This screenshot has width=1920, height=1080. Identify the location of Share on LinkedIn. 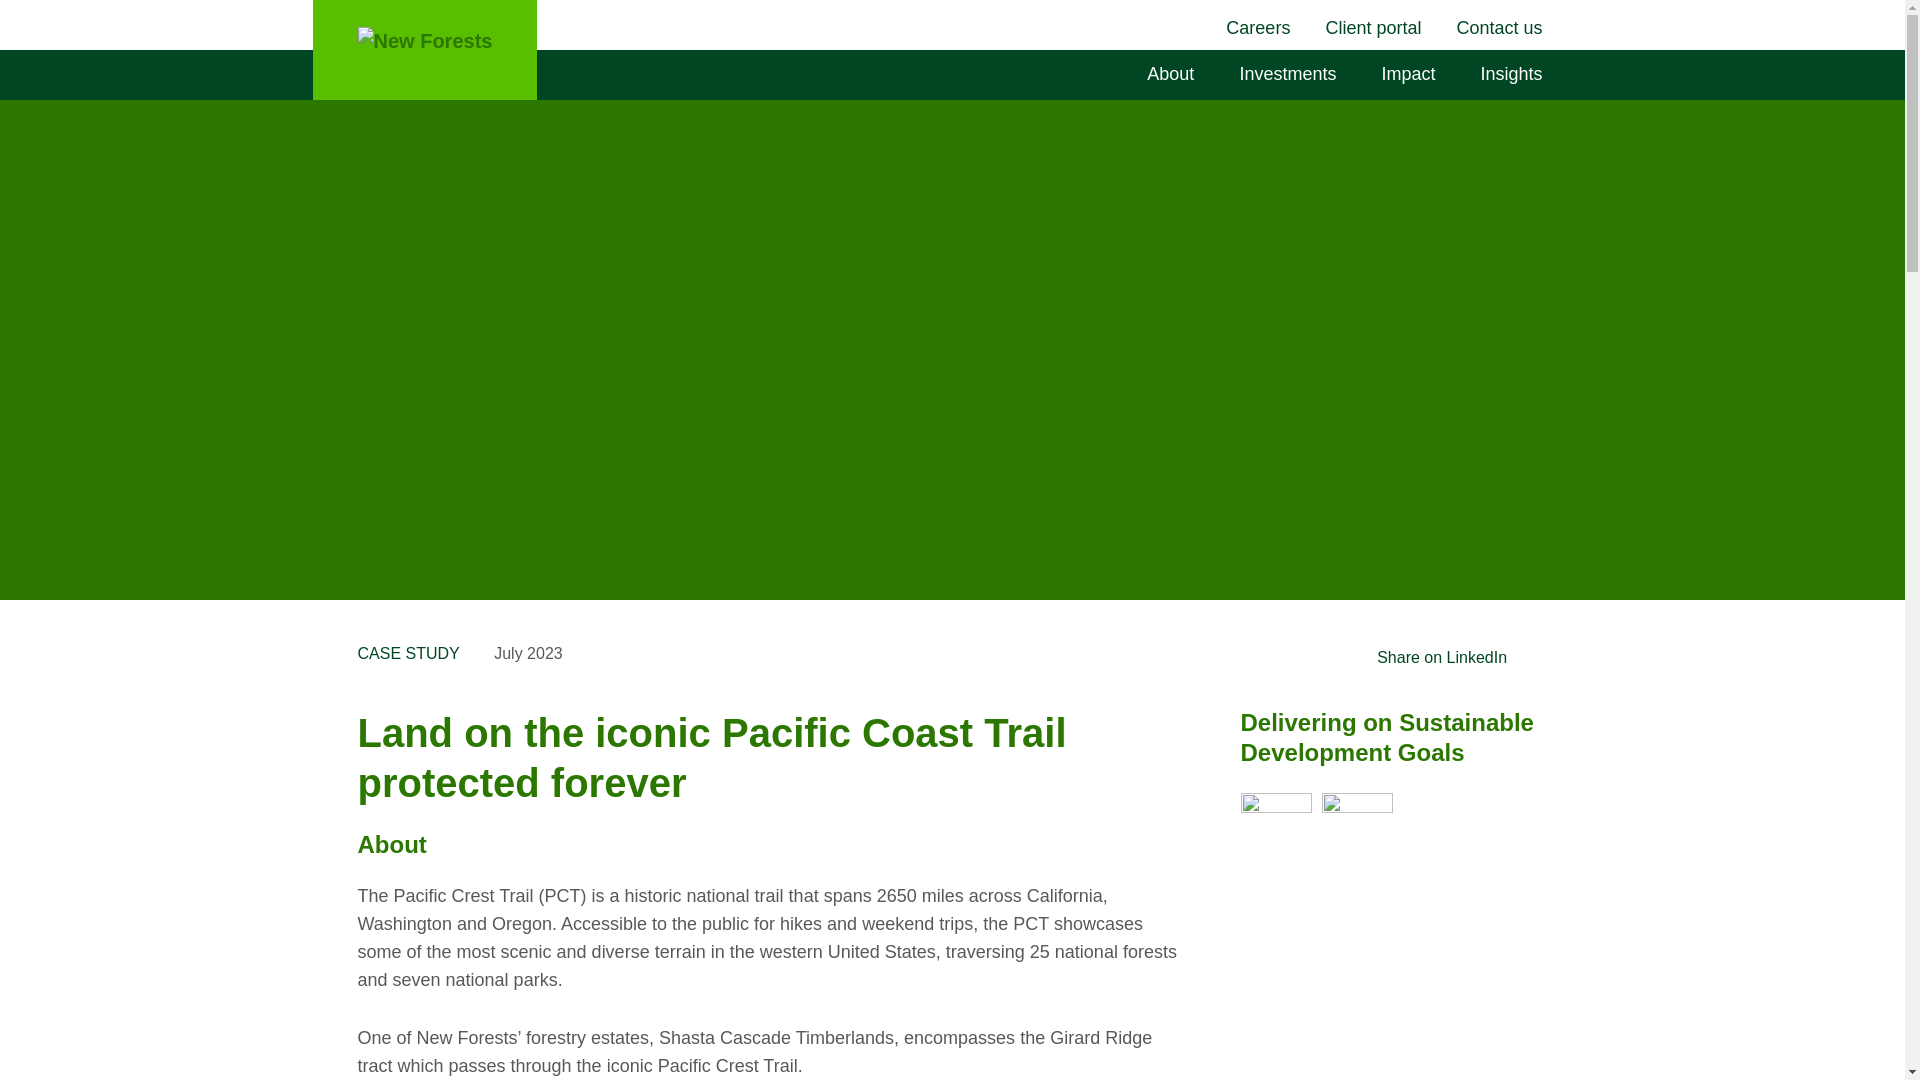
(1442, 656).